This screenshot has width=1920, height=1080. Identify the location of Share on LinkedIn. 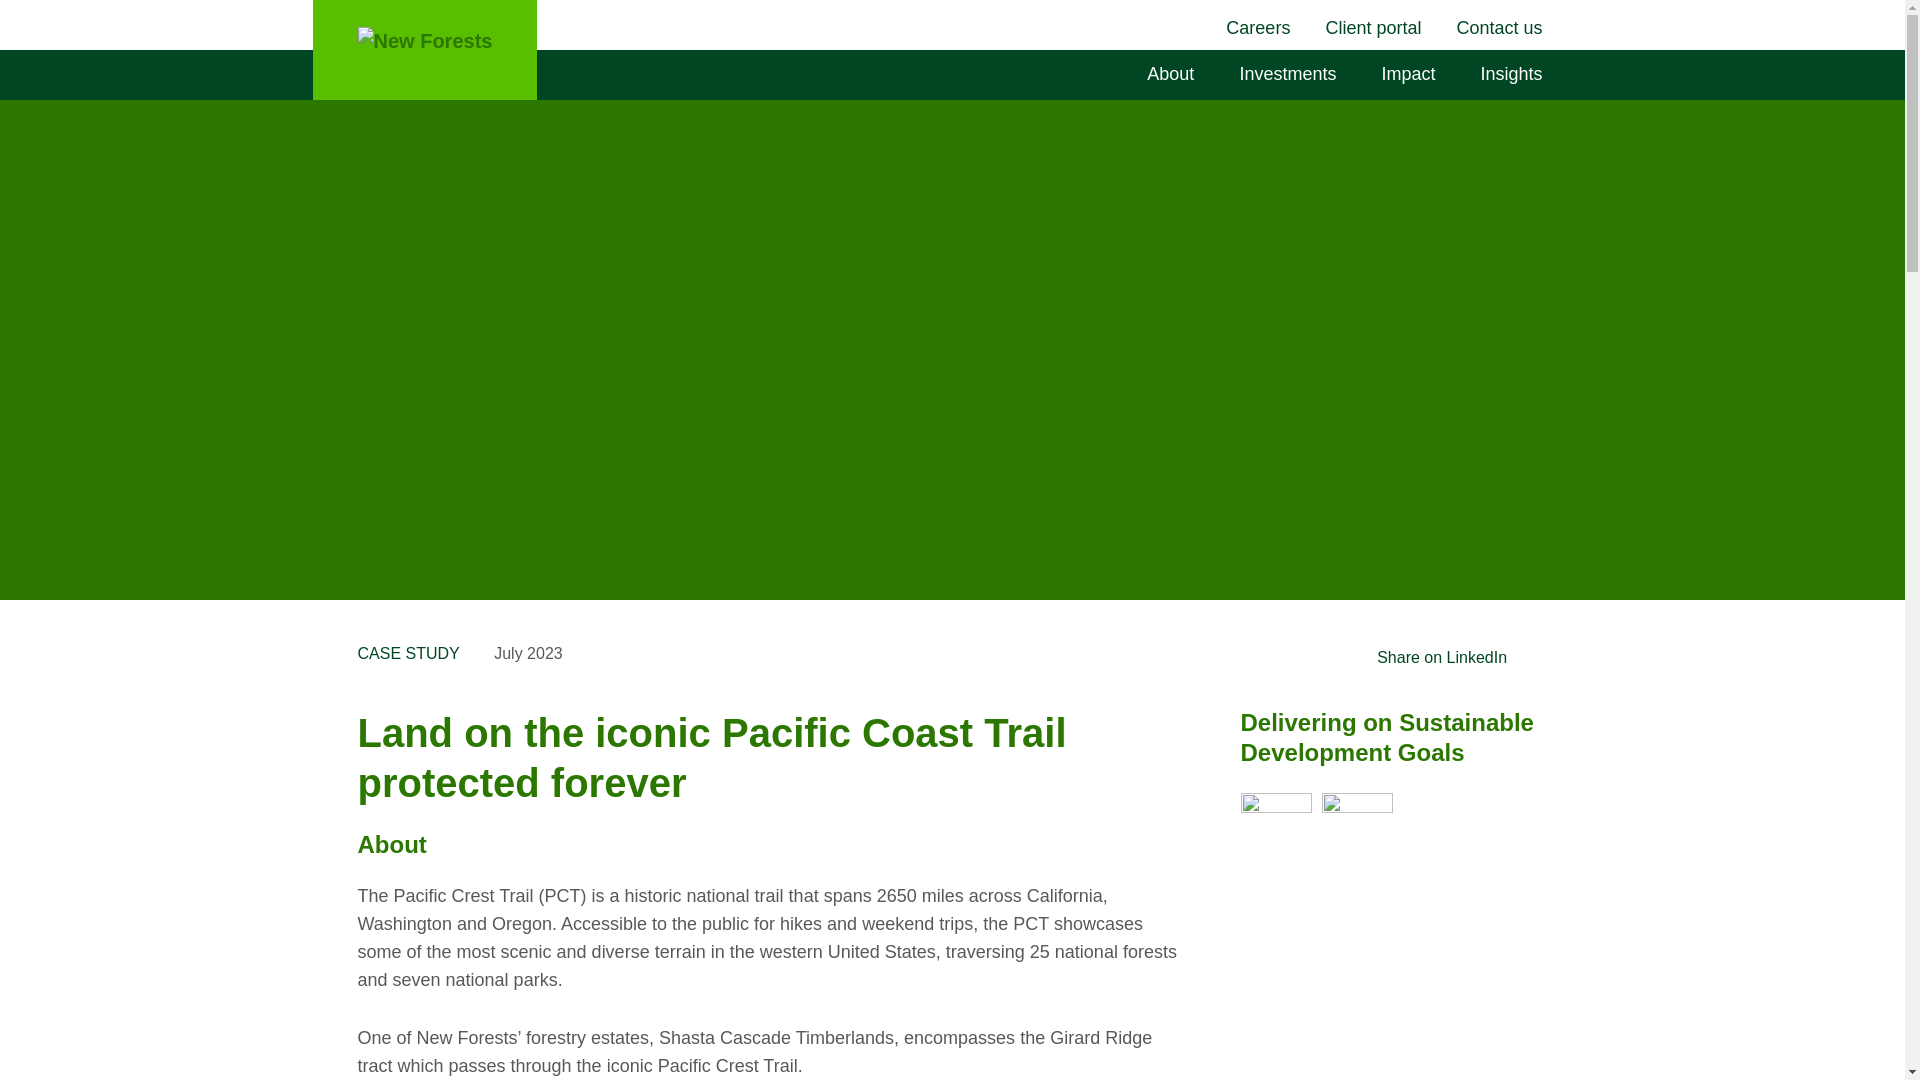
(1442, 656).